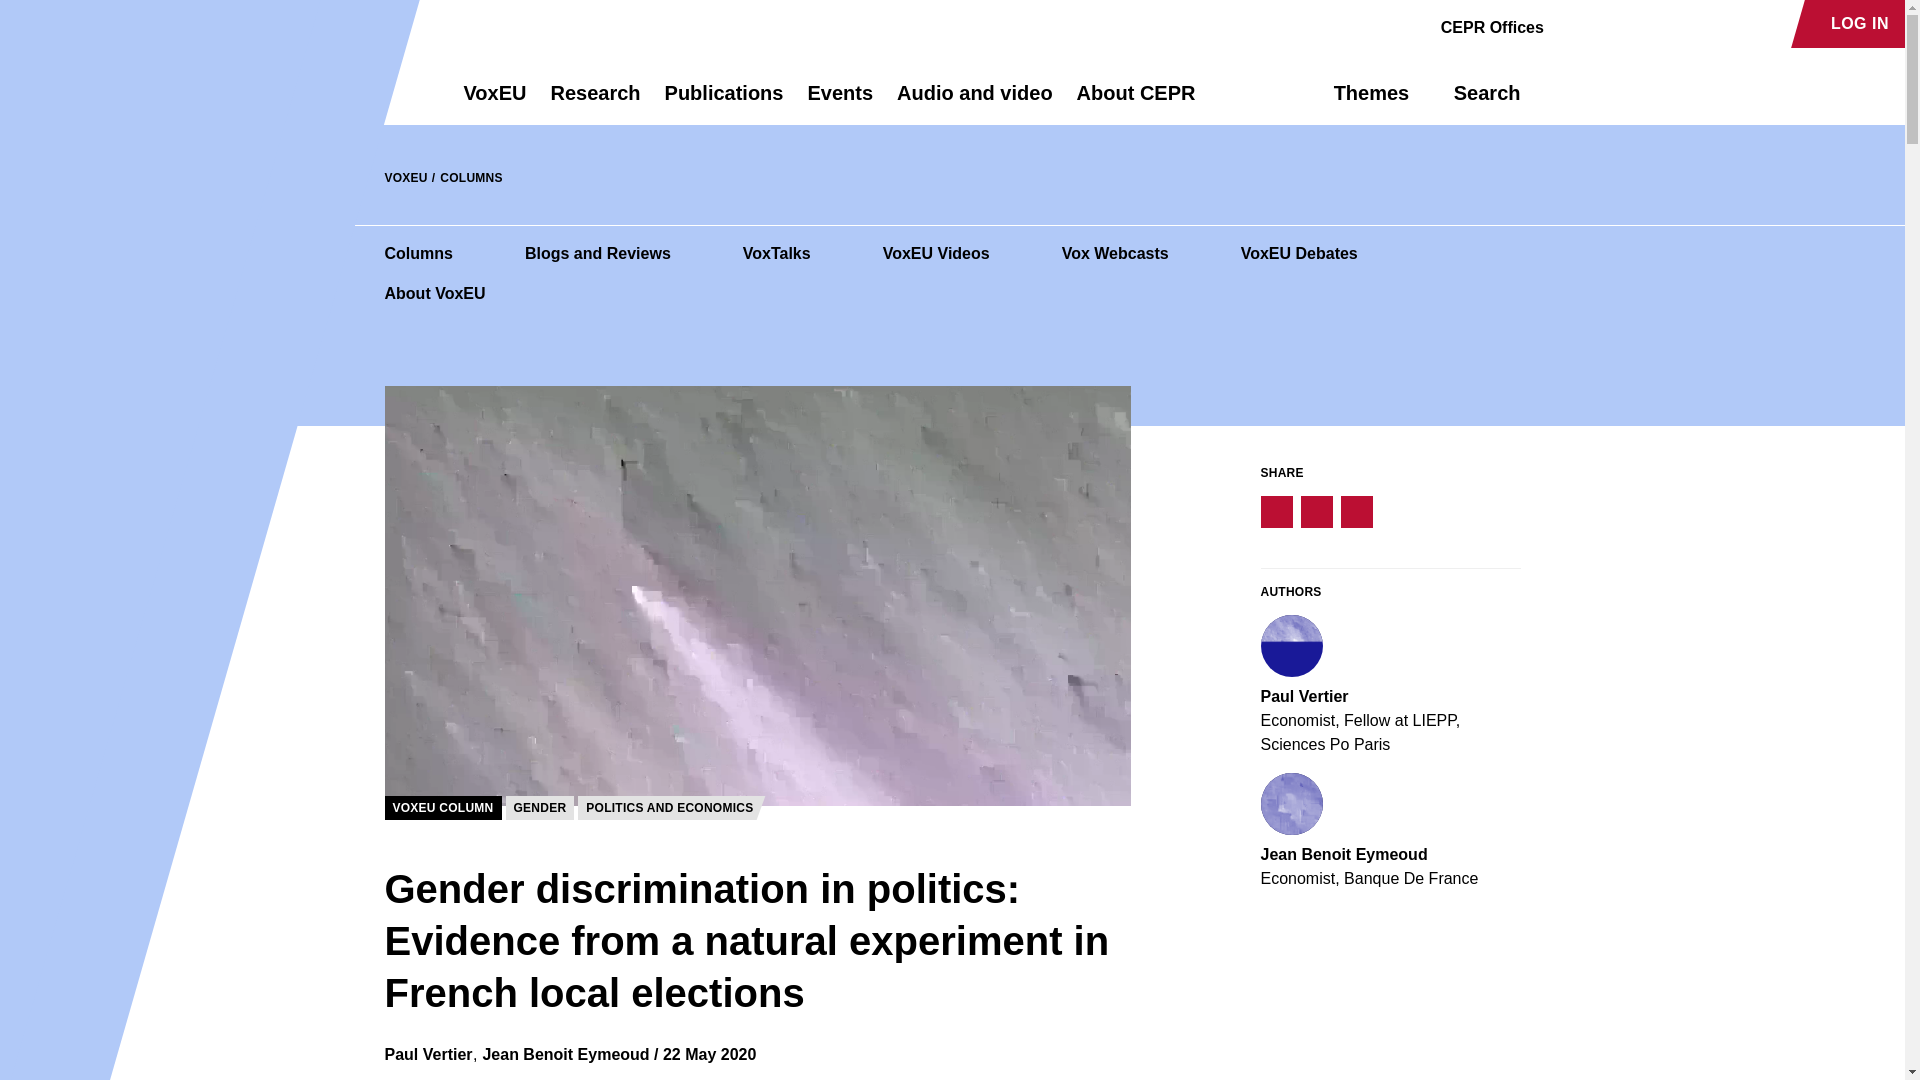 Image resolution: width=1920 pixels, height=1080 pixels. Describe the element at coordinates (1570, 24) in the screenshot. I see `Go to Facebook profile` at that location.